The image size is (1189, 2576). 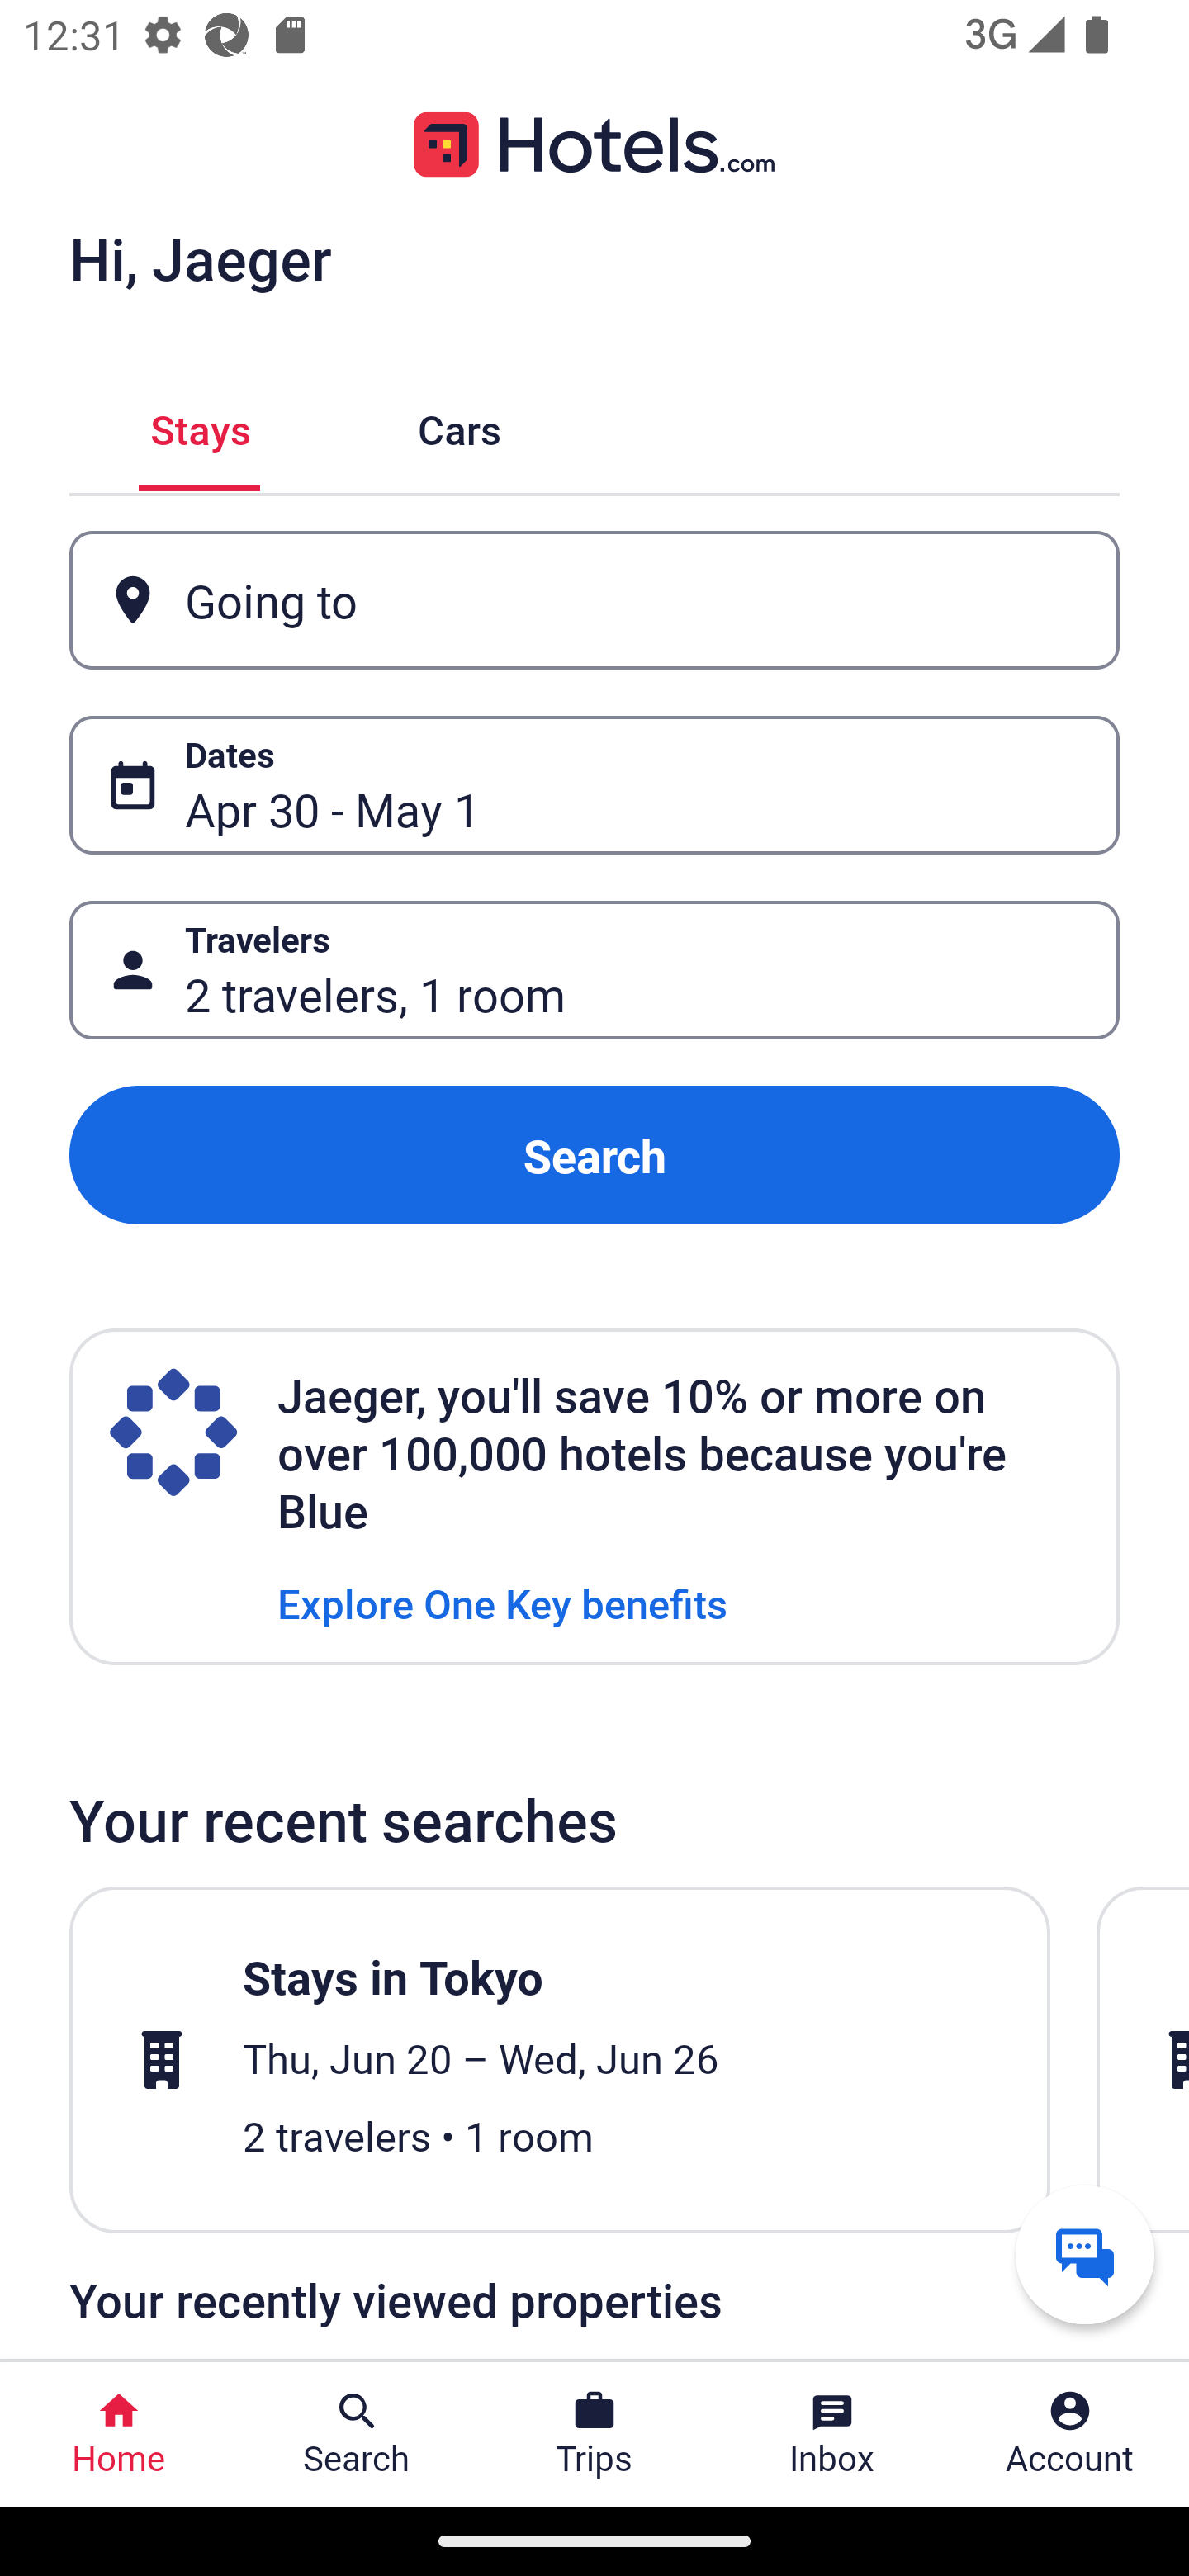 I want to click on Inbox Inbox Button, so click(x=832, y=2434).